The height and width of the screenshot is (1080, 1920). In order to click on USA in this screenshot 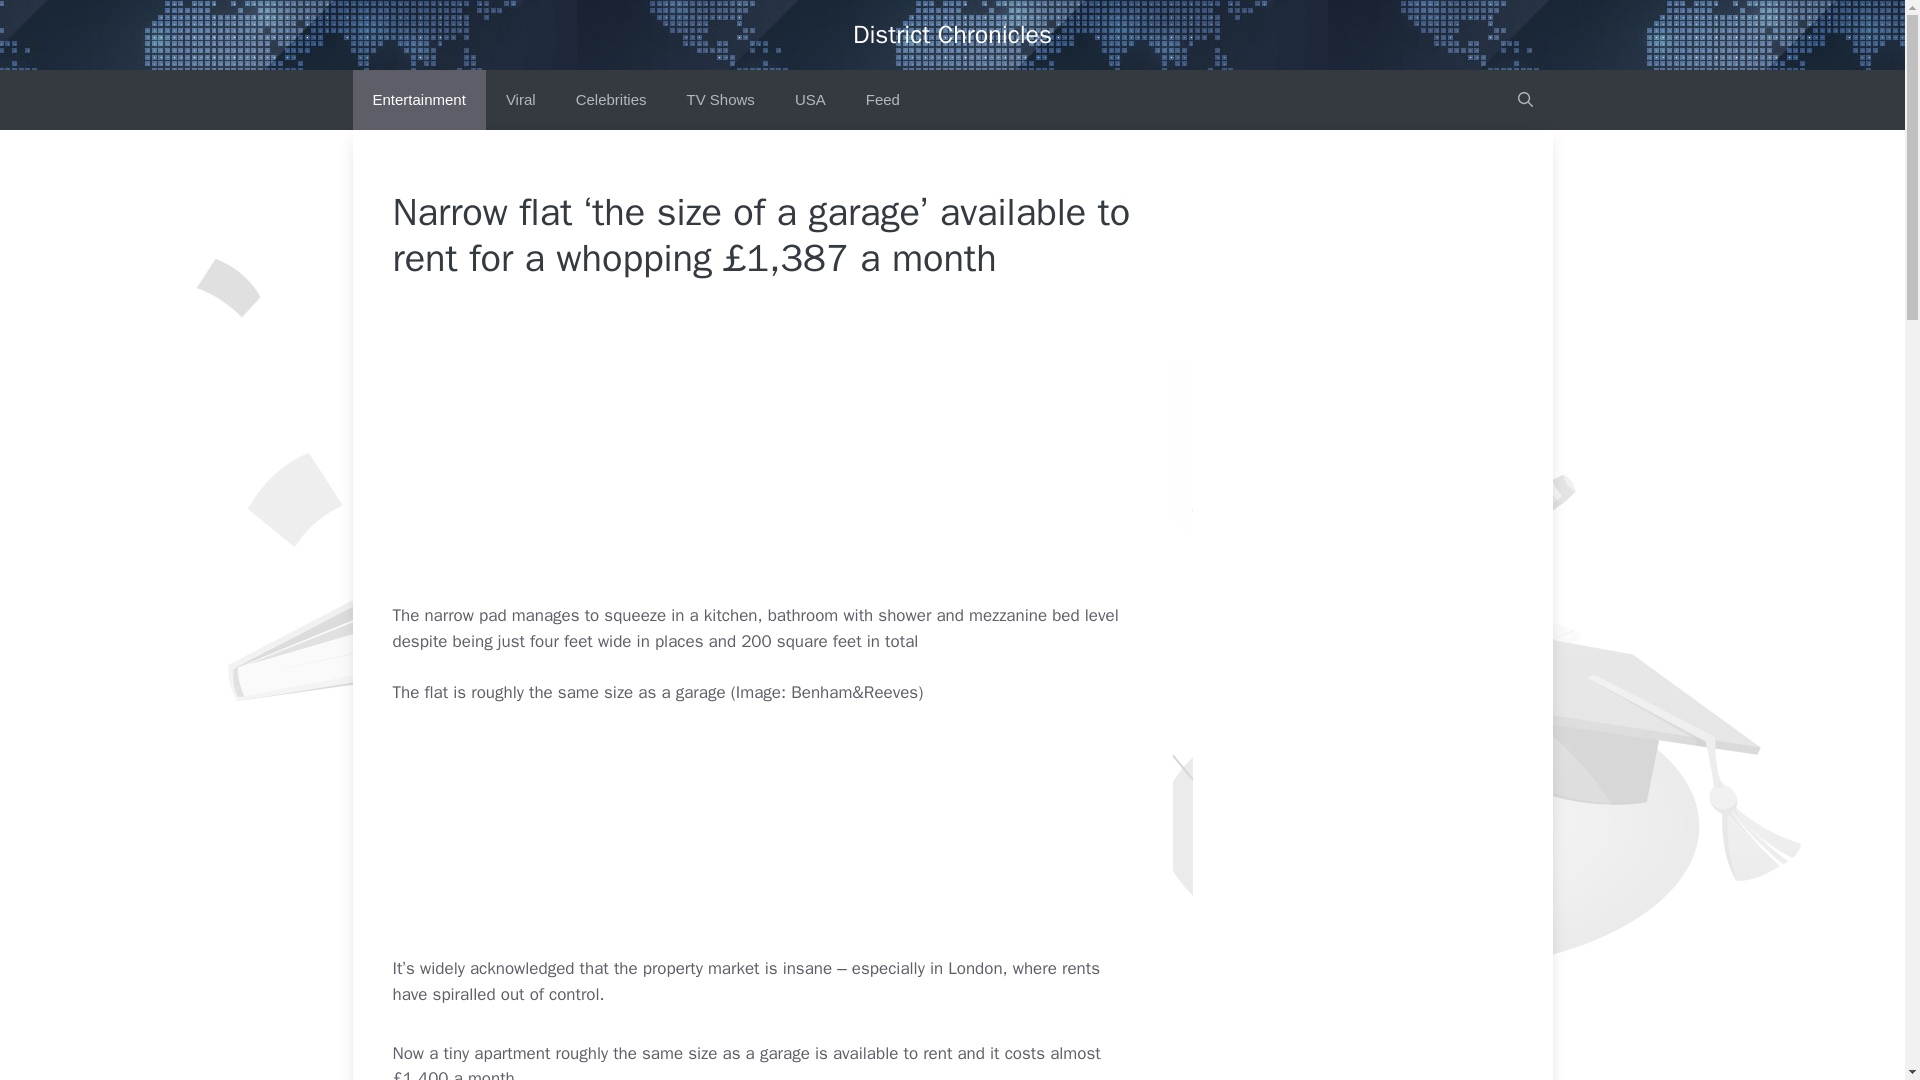, I will do `click(810, 100)`.